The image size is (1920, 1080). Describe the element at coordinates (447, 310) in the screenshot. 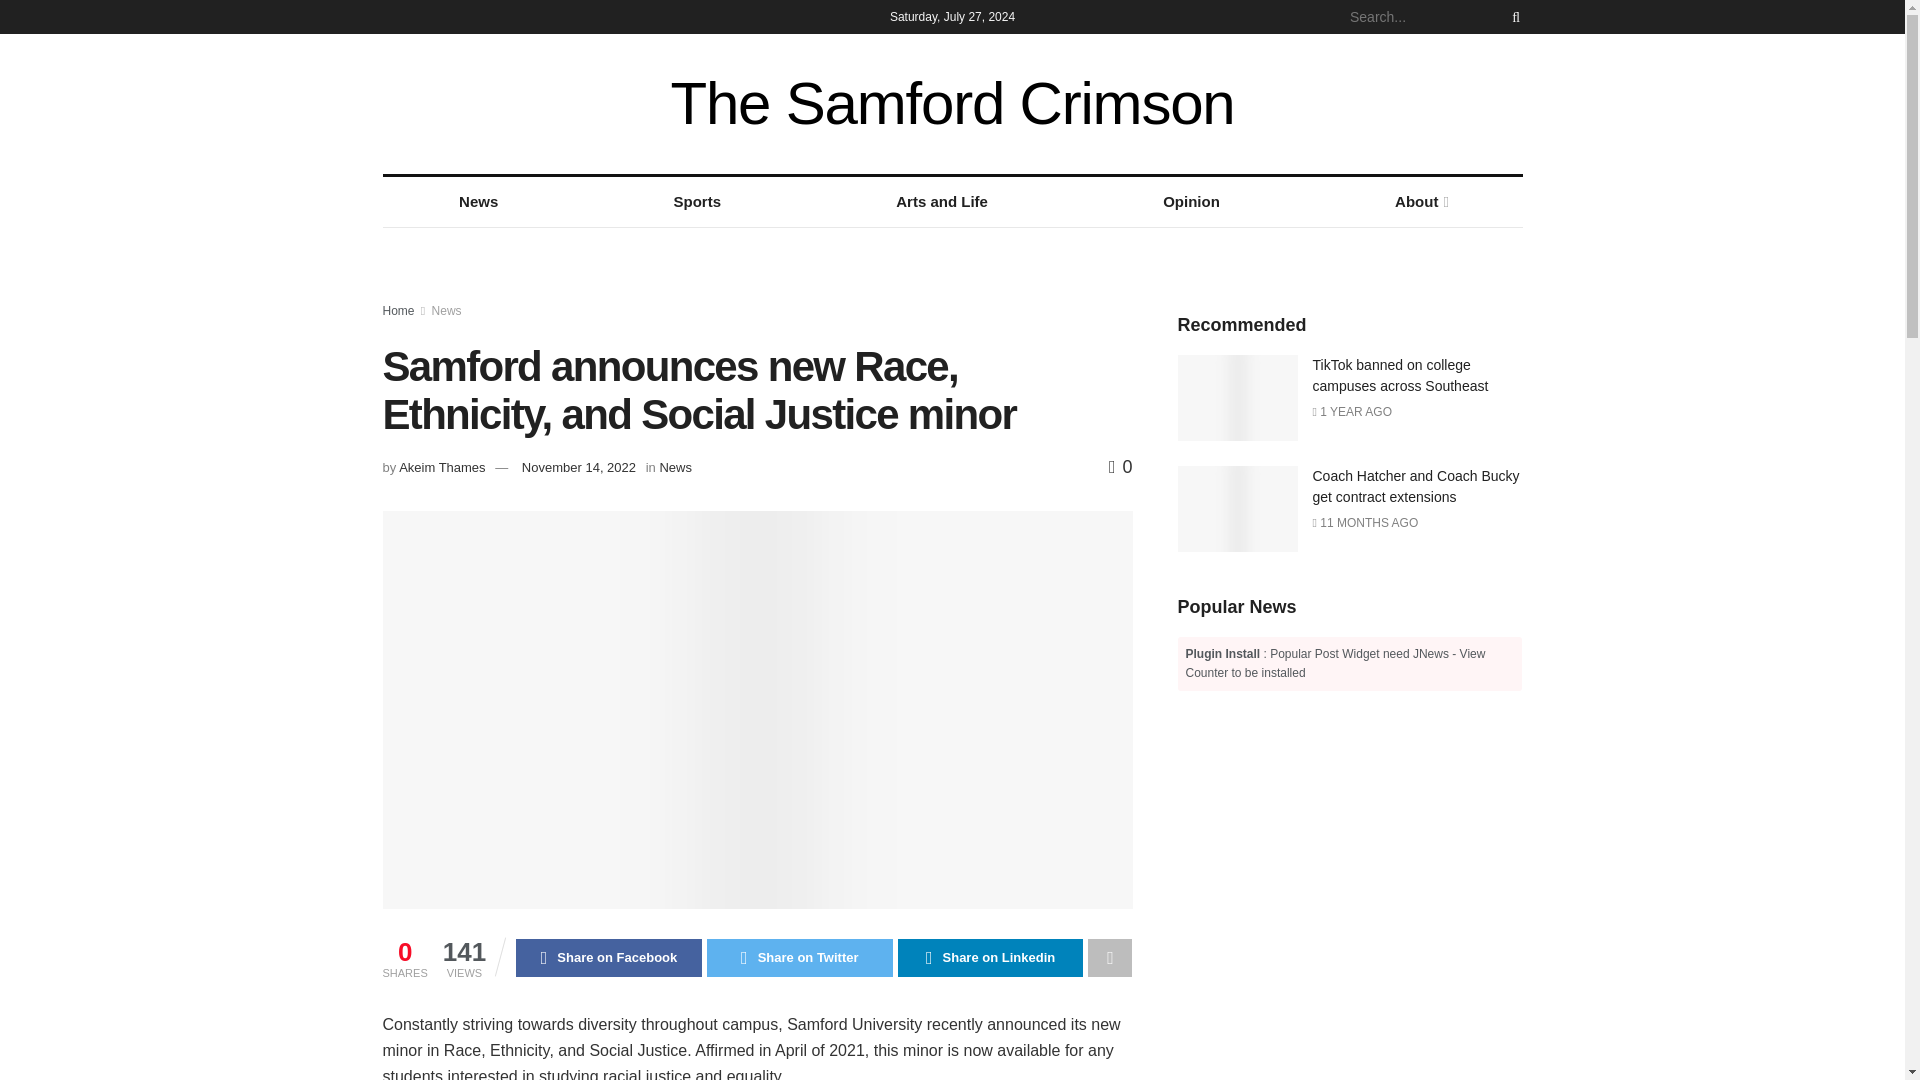

I see `News` at that location.